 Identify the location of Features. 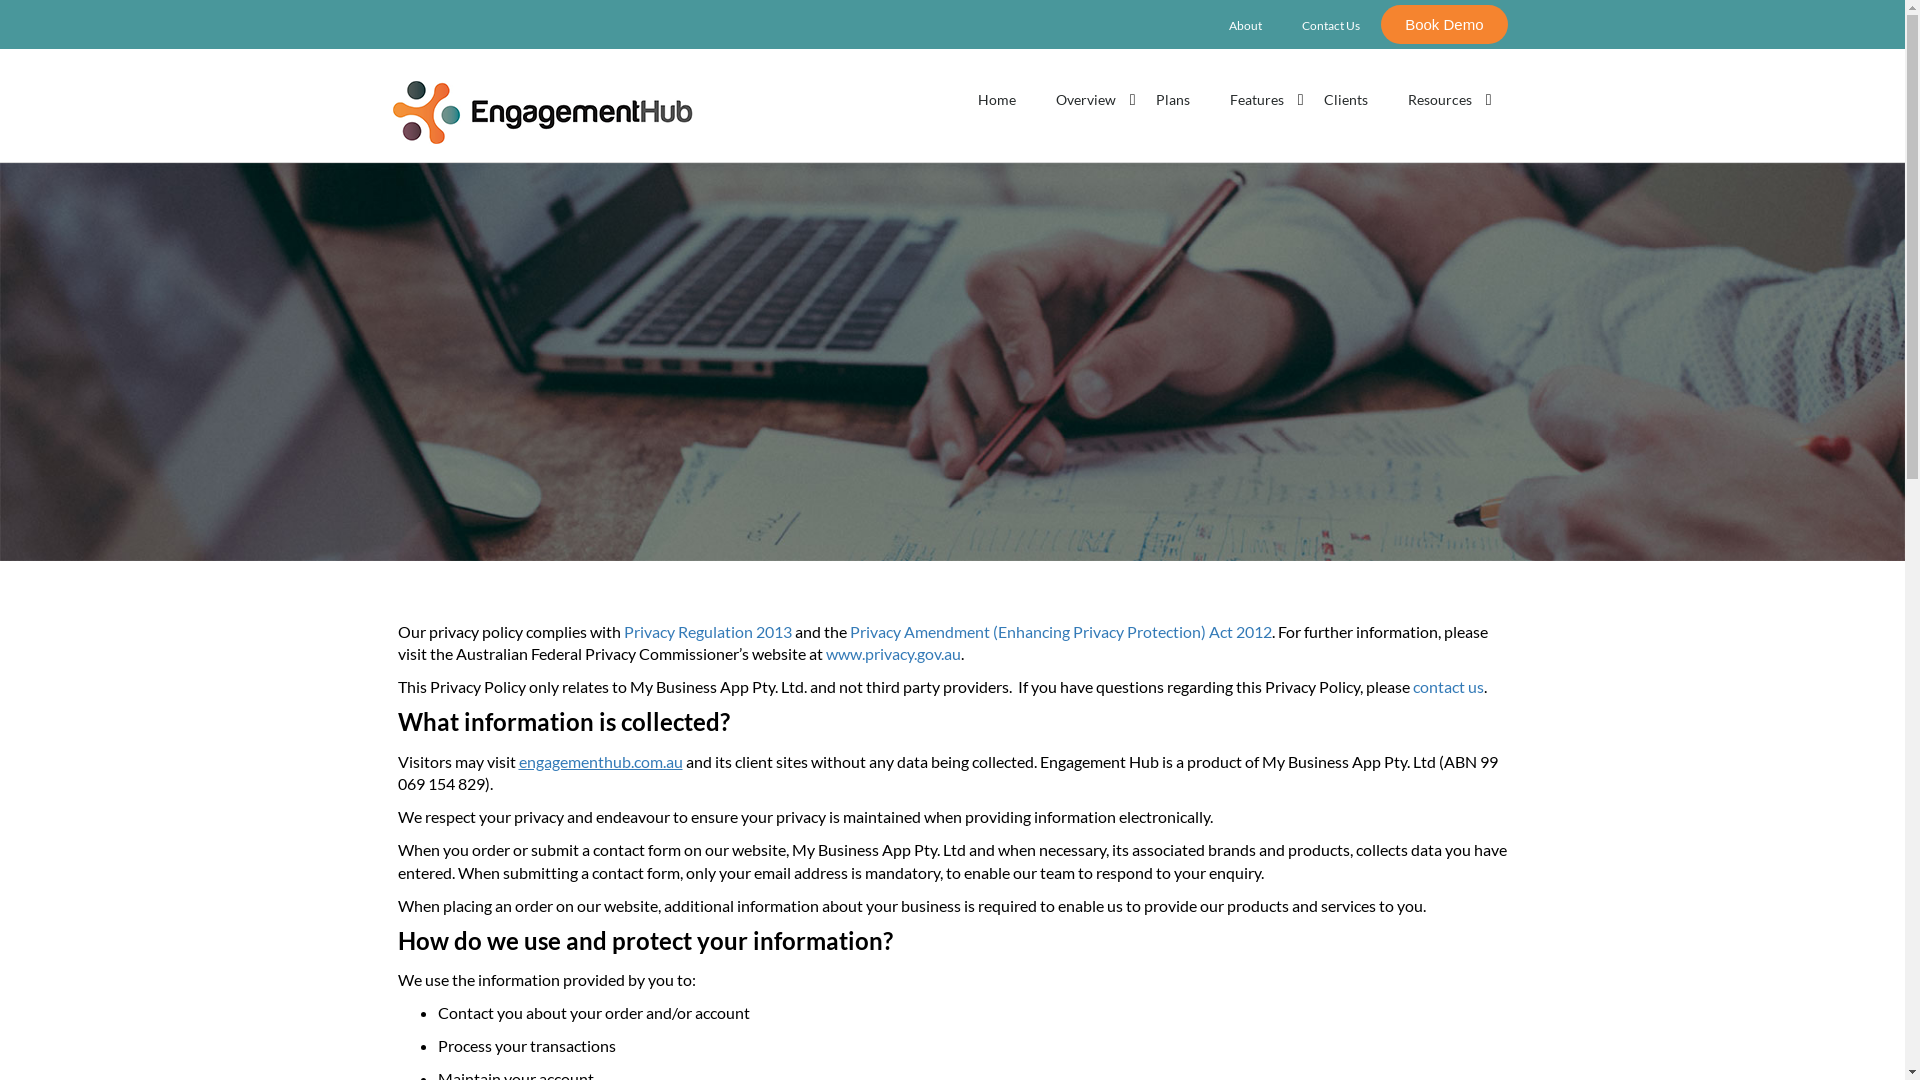
(1257, 100).